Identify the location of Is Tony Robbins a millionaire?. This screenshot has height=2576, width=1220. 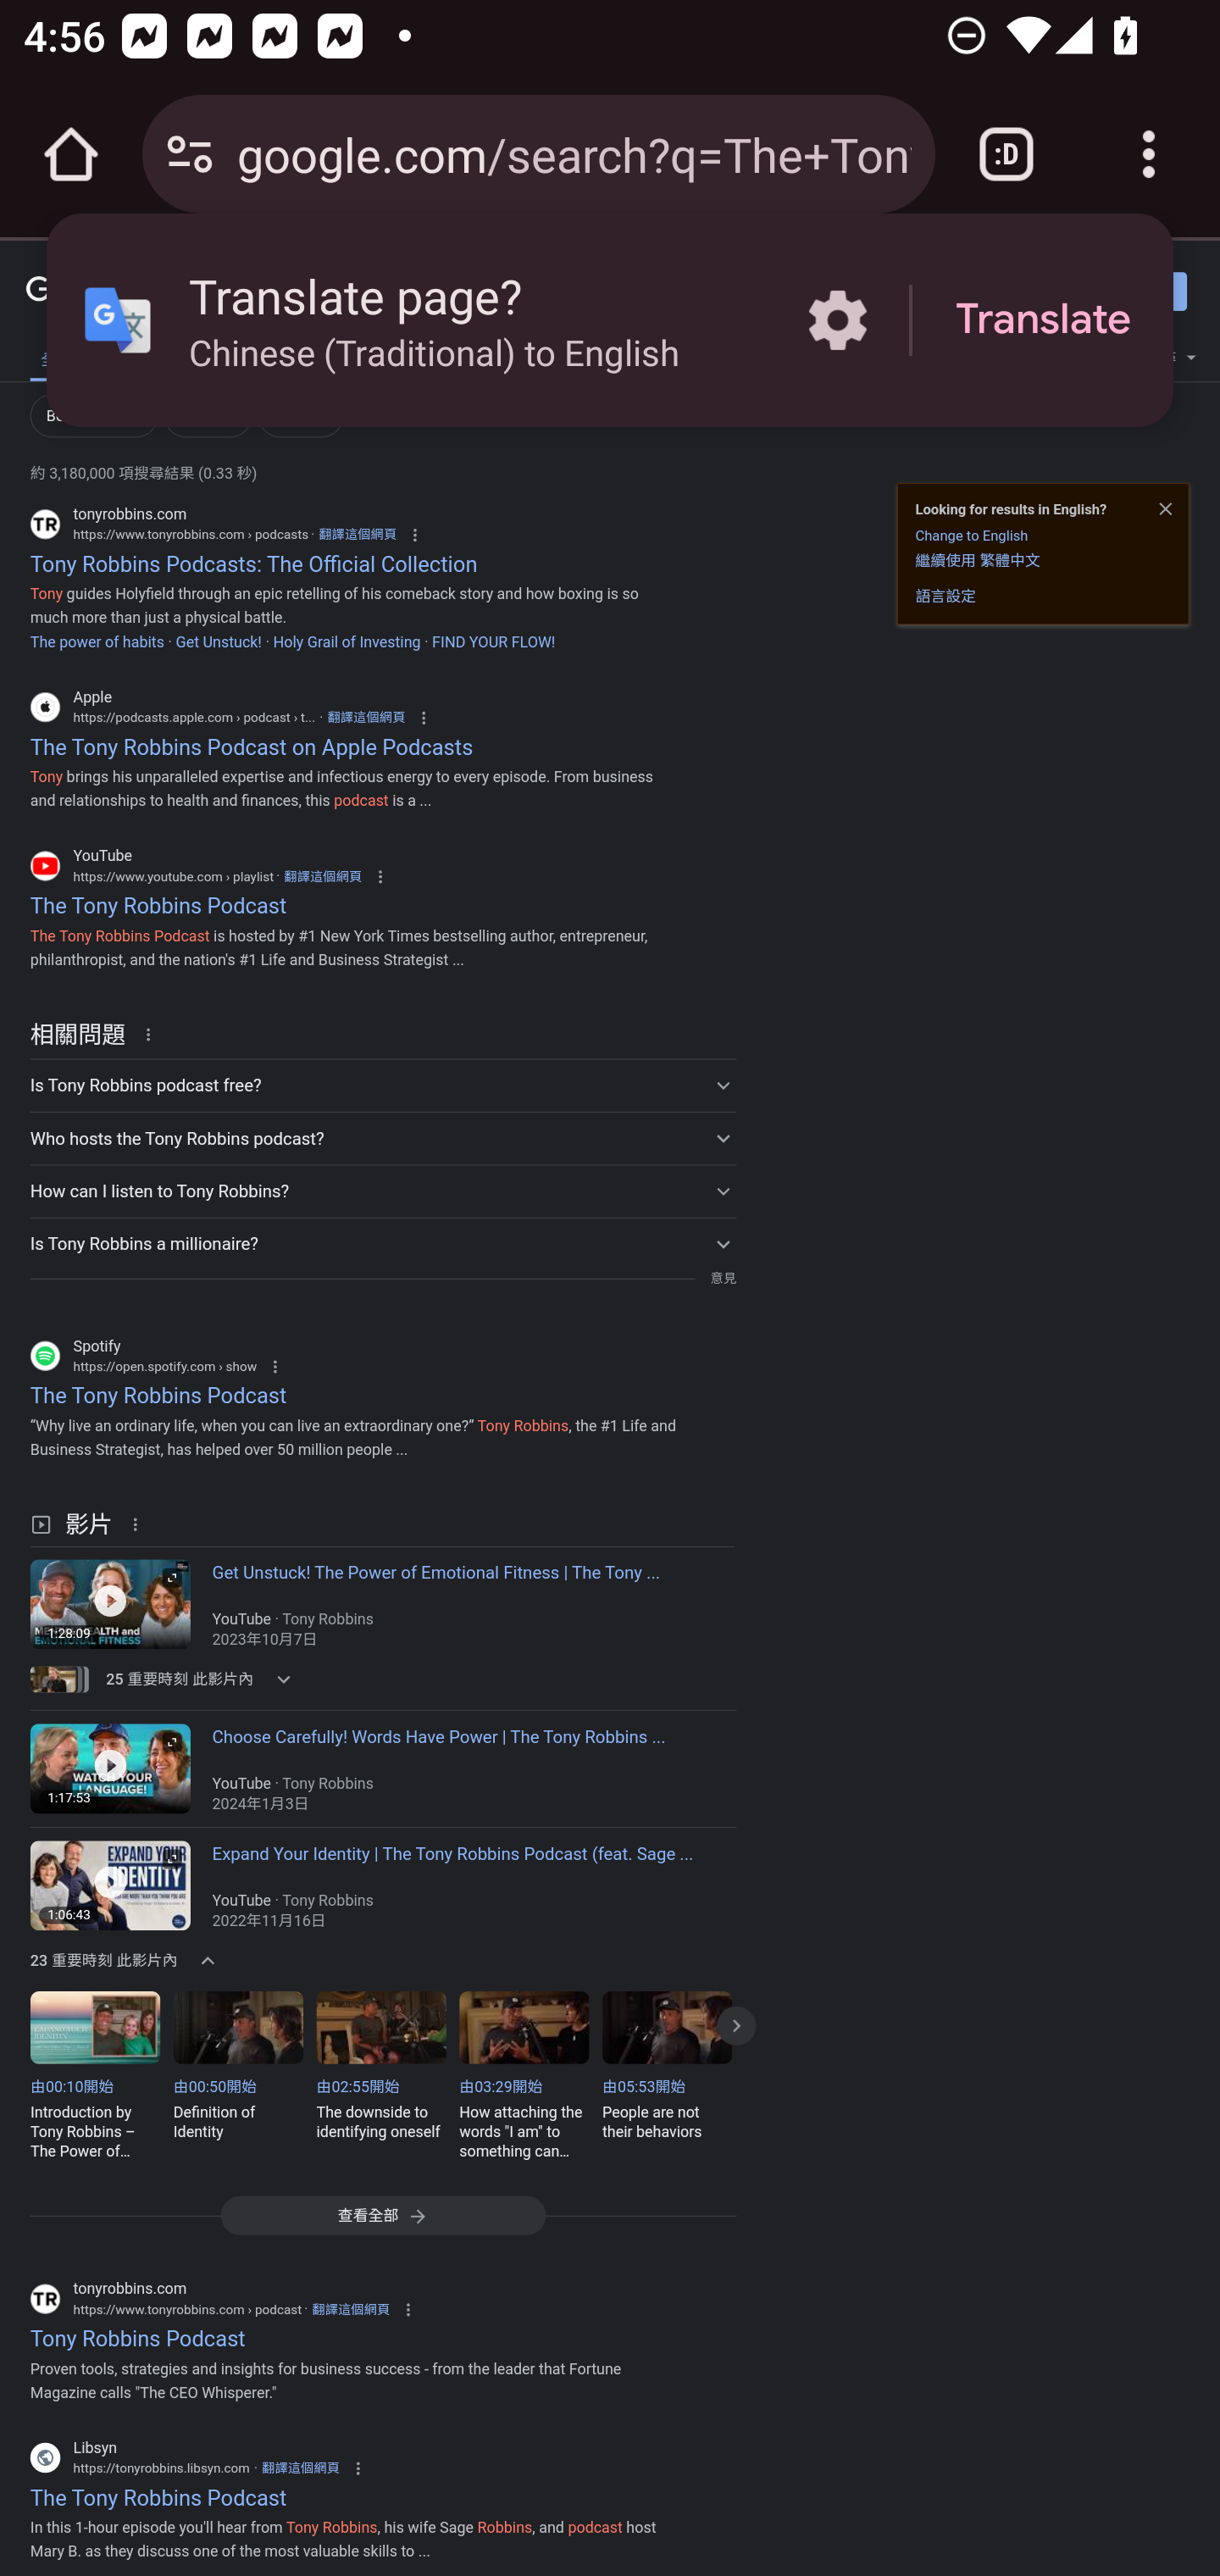
(382, 1242).